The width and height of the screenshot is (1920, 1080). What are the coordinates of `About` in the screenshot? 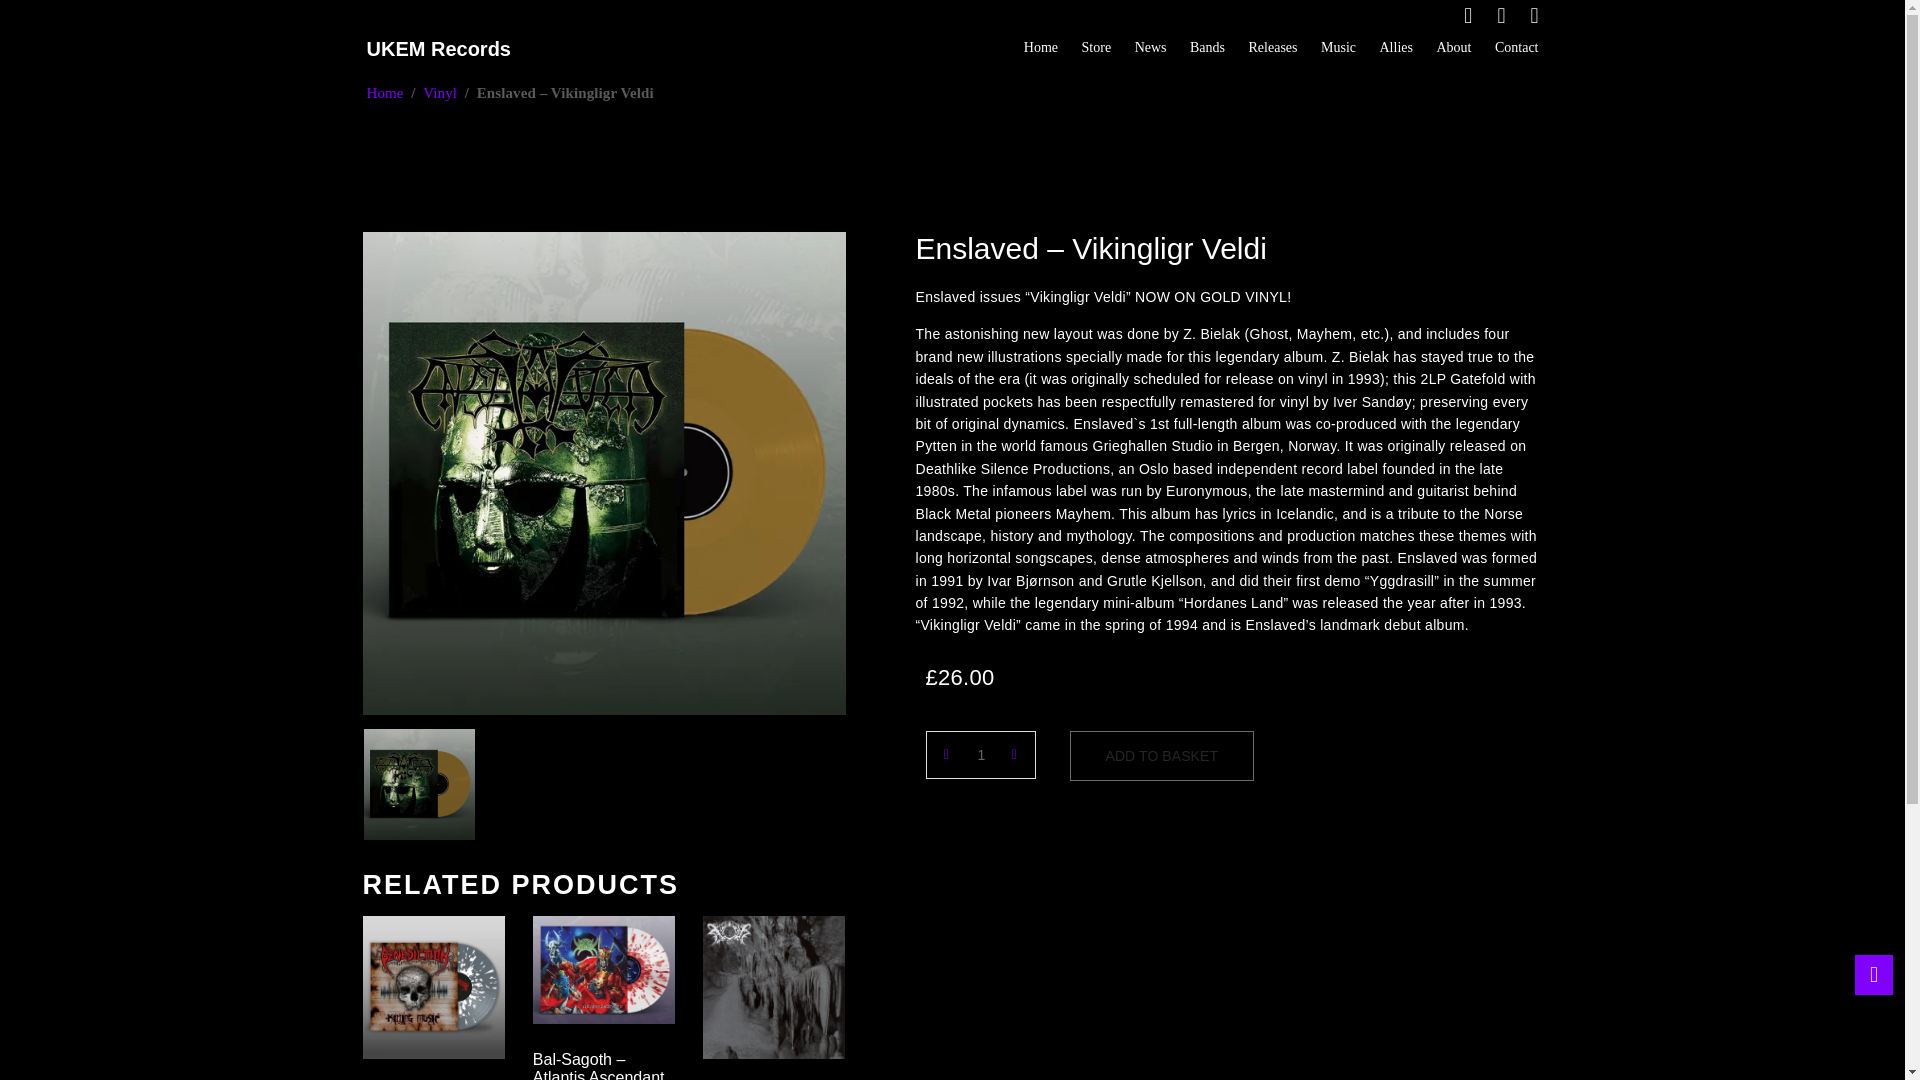 It's located at (1453, 47).